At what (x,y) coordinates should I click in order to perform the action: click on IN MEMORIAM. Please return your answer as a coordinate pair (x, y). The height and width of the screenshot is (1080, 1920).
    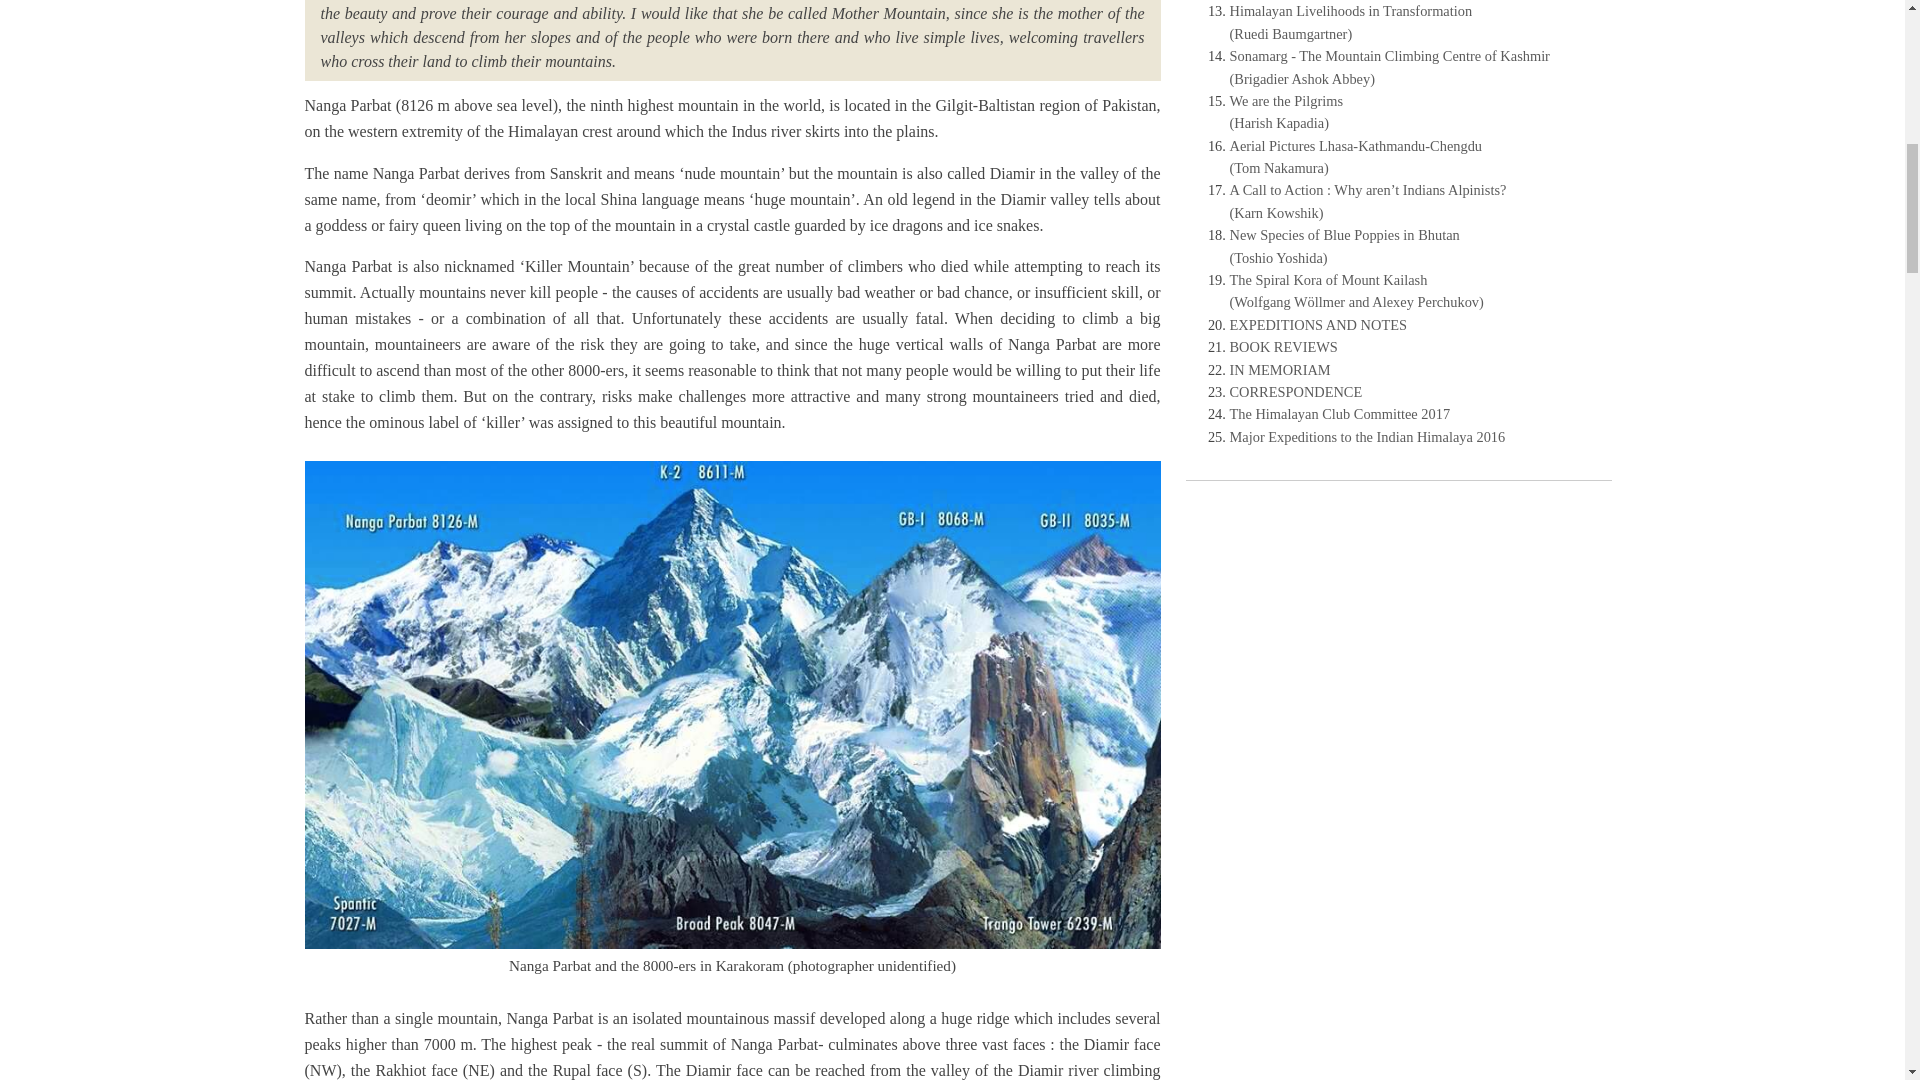
    Looking at the image, I should click on (1280, 370).